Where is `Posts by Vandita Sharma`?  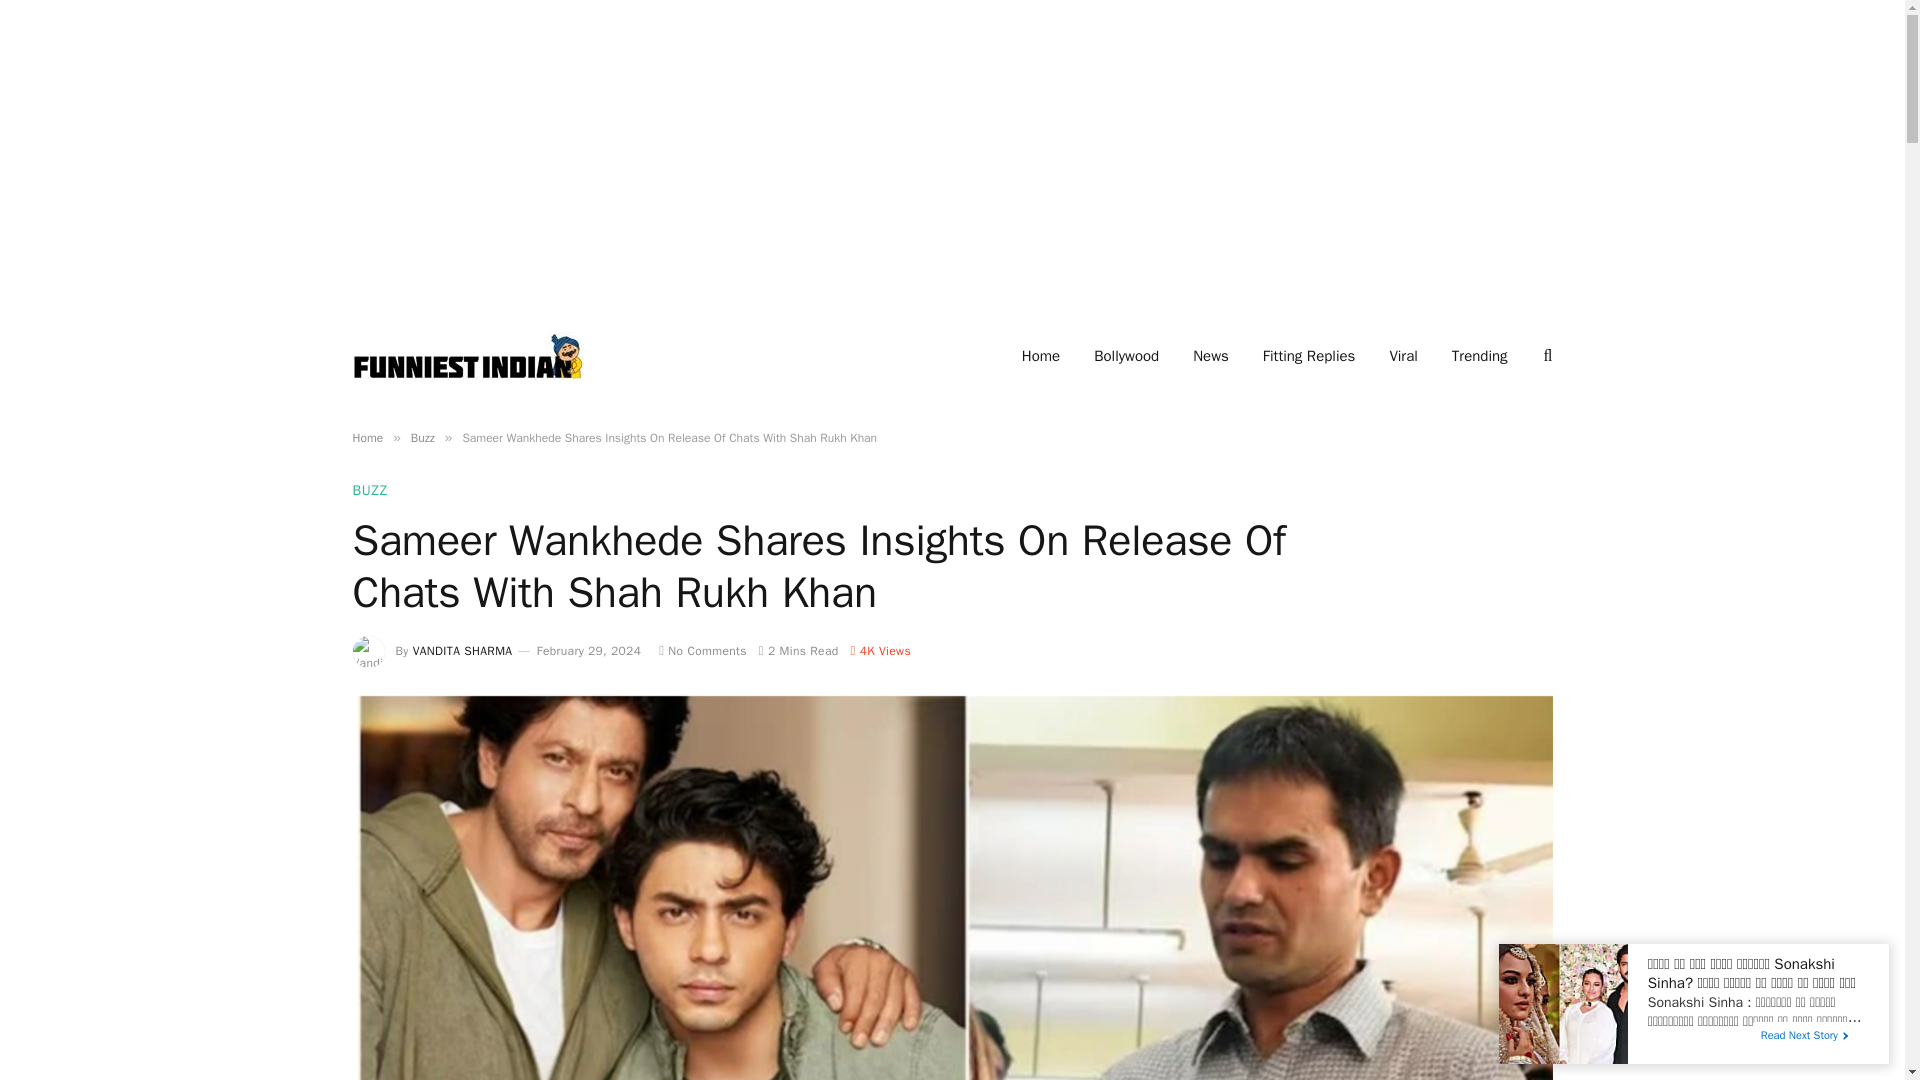
Posts by Vandita Sharma is located at coordinates (462, 650).